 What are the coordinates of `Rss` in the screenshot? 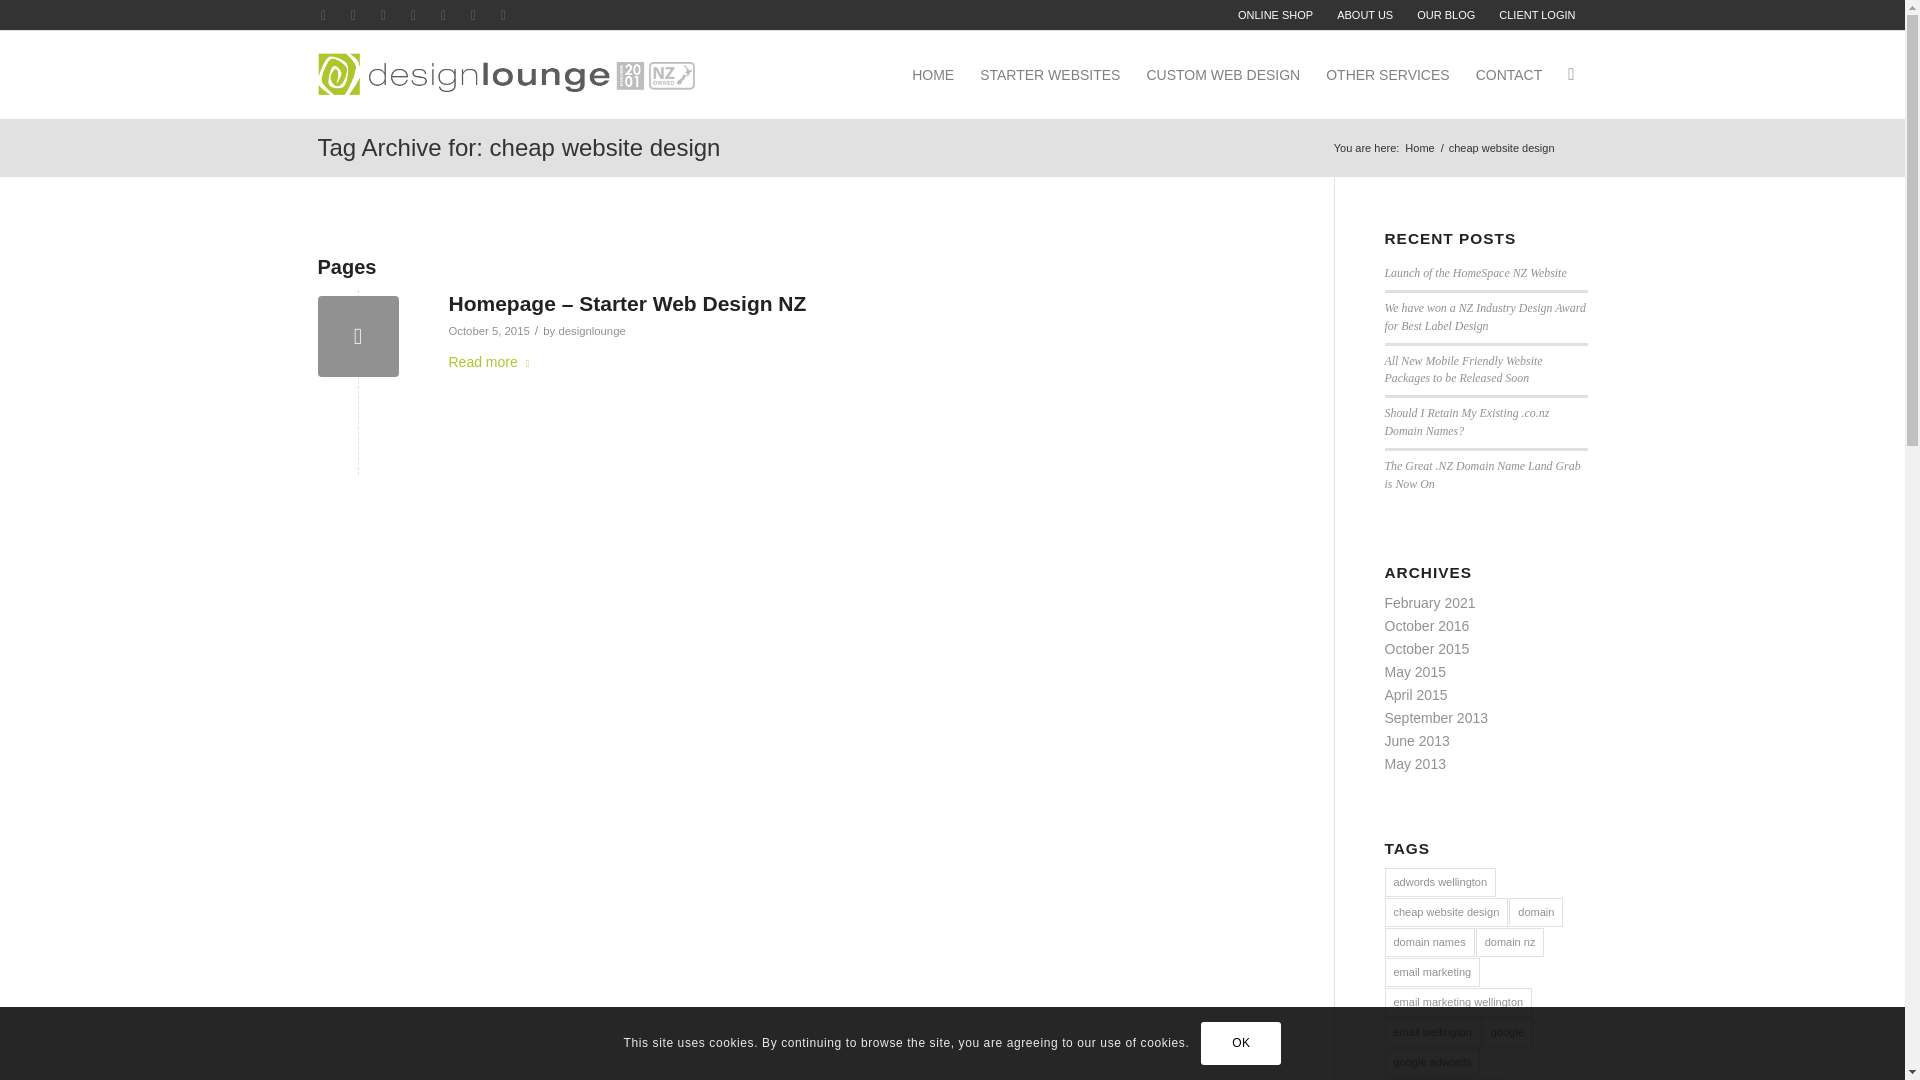 It's located at (472, 15).